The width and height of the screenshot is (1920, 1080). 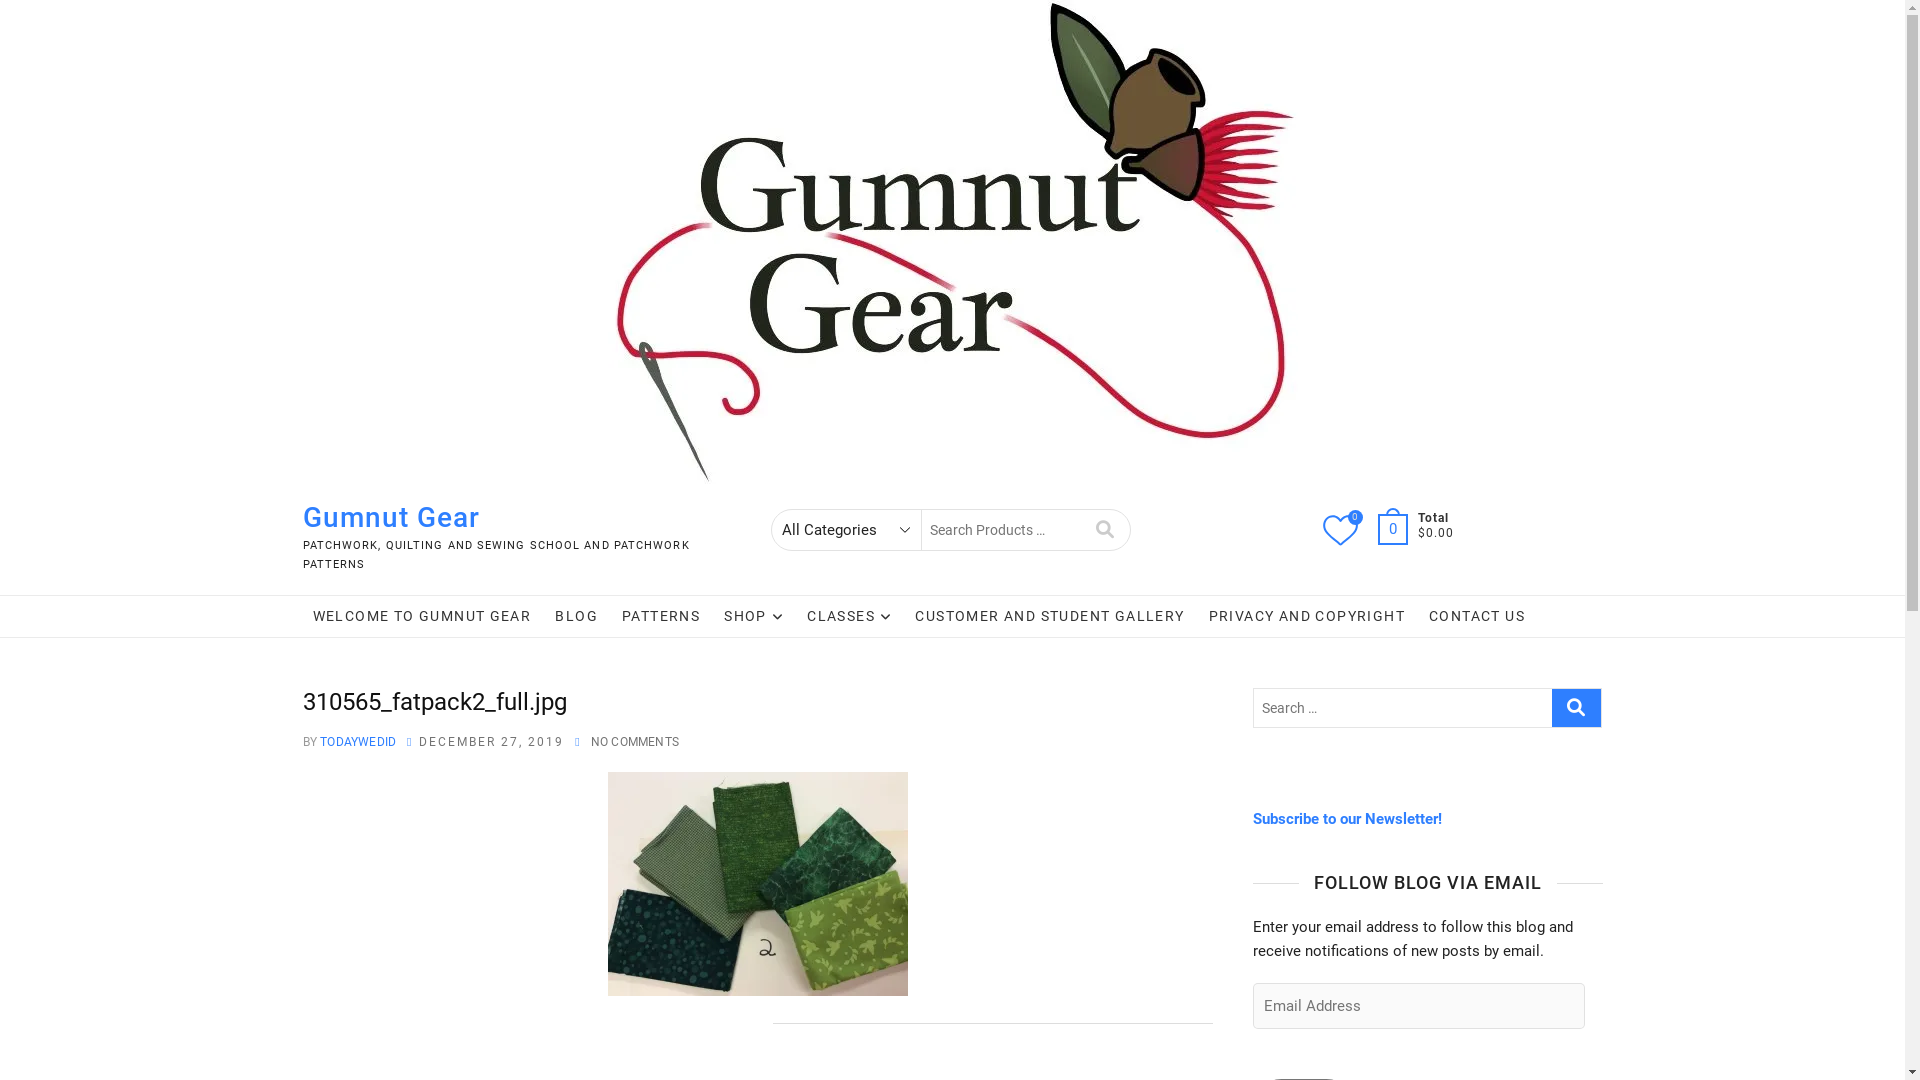 What do you see at coordinates (1346, 819) in the screenshot?
I see `Subscribe to our Newsletter!` at bounding box center [1346, 819].